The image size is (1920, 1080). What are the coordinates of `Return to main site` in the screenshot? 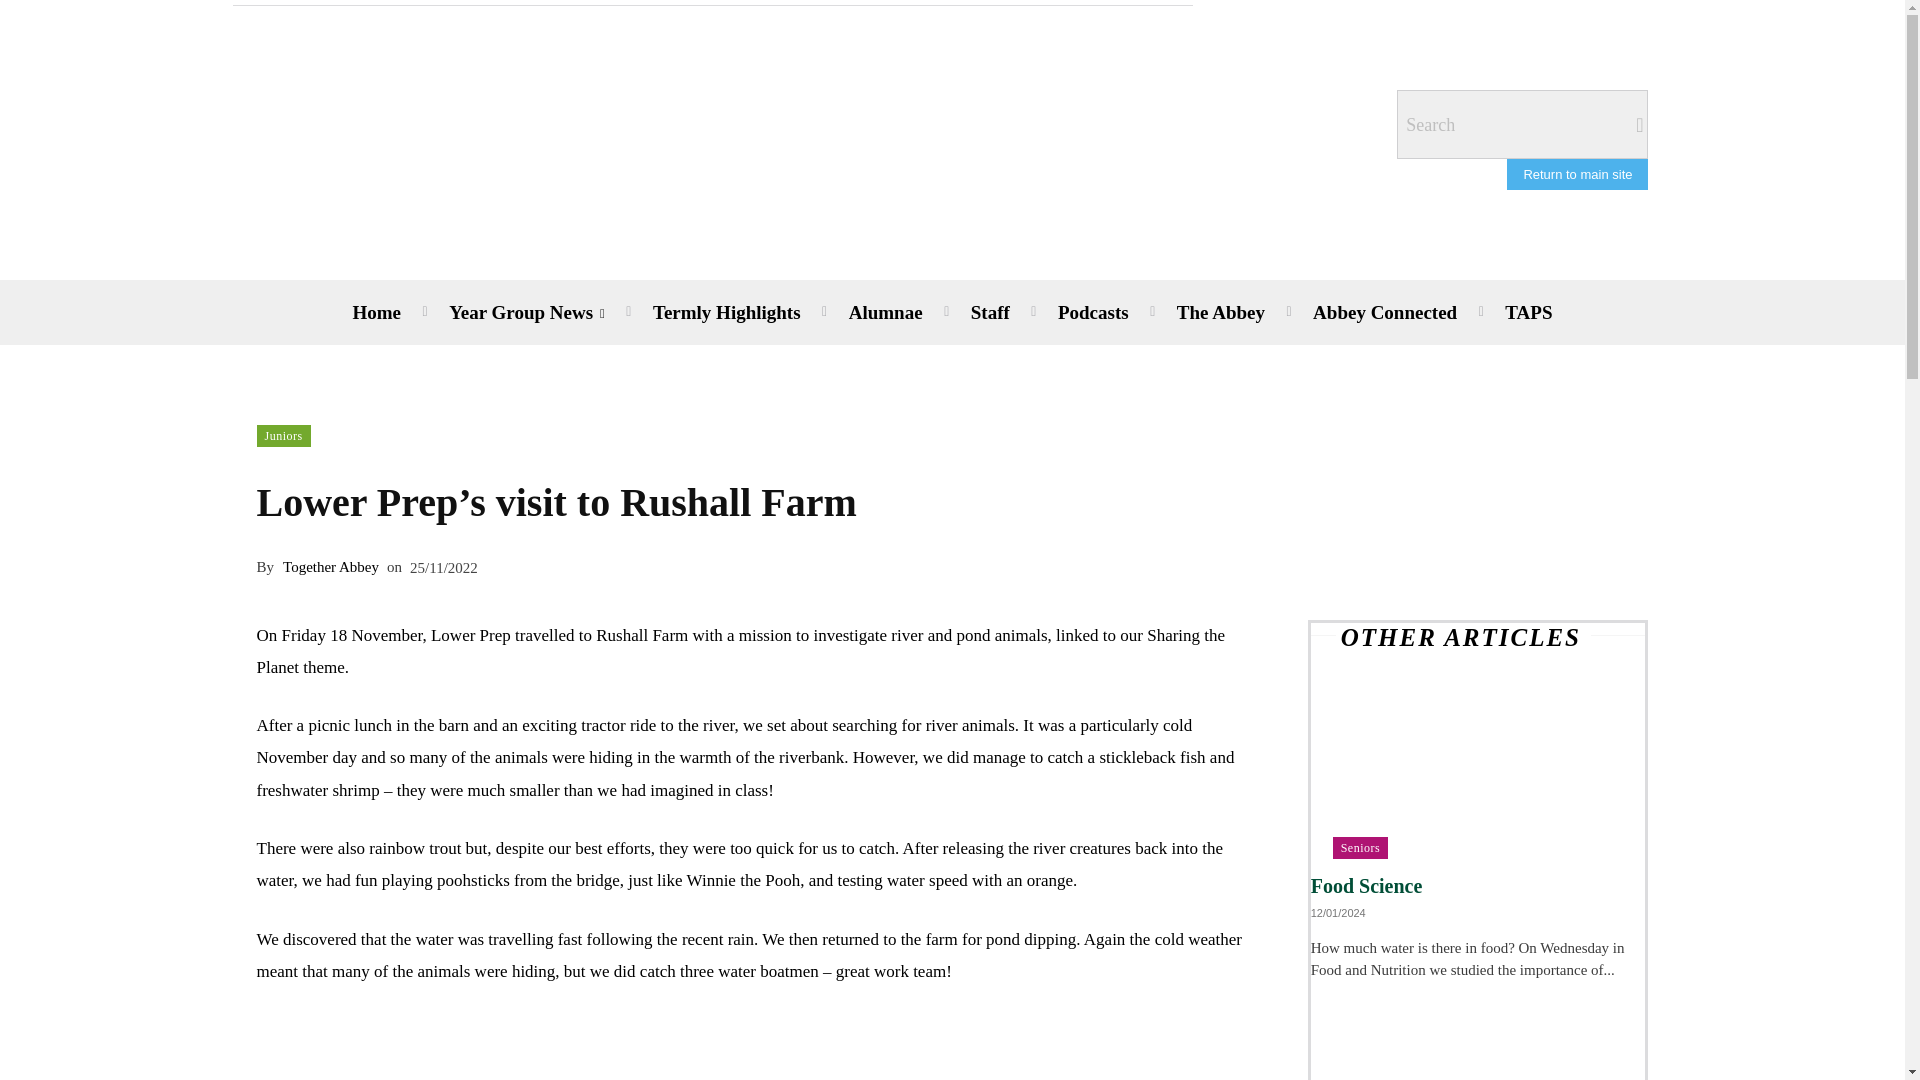 It's located at (1577, 174).